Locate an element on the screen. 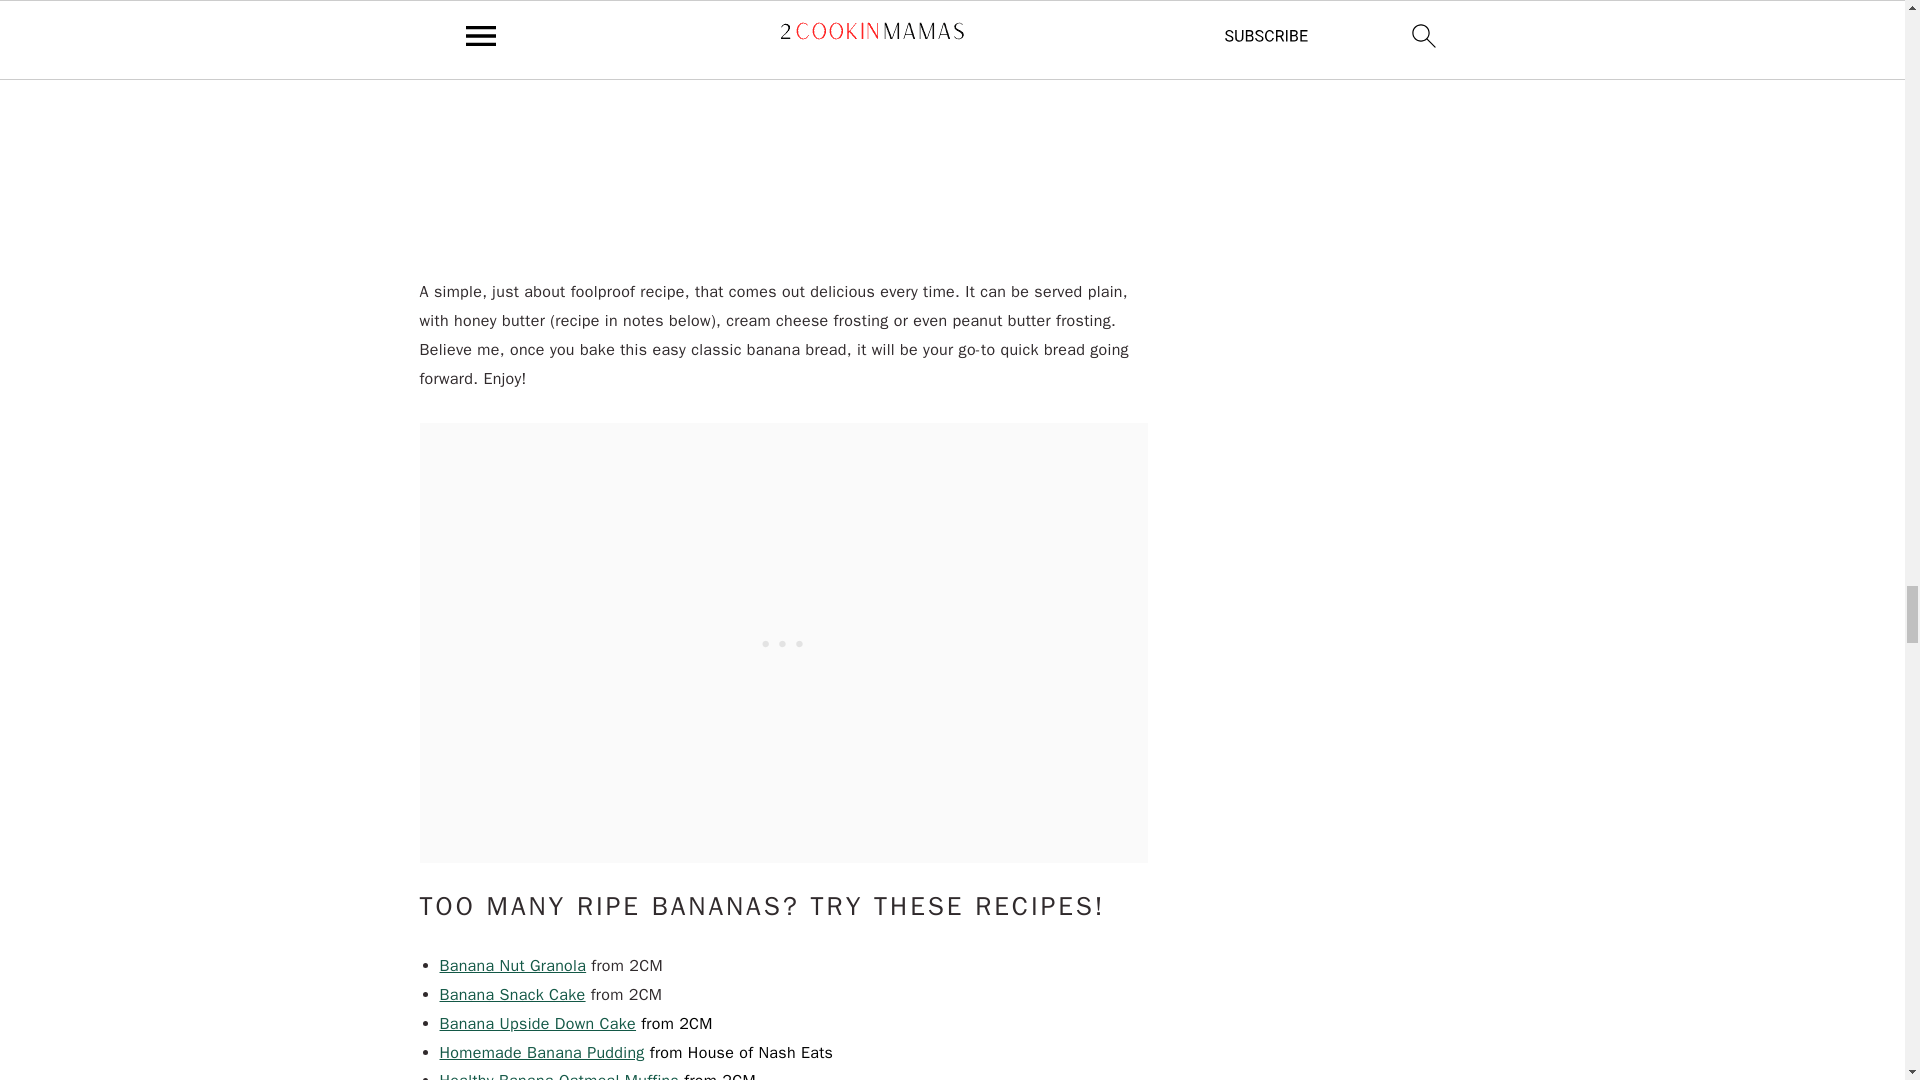 Image resolution: width=1920 pixels, height=1080 pixels. Banana Upside Down Cake is located at coordinates (538, 1024).